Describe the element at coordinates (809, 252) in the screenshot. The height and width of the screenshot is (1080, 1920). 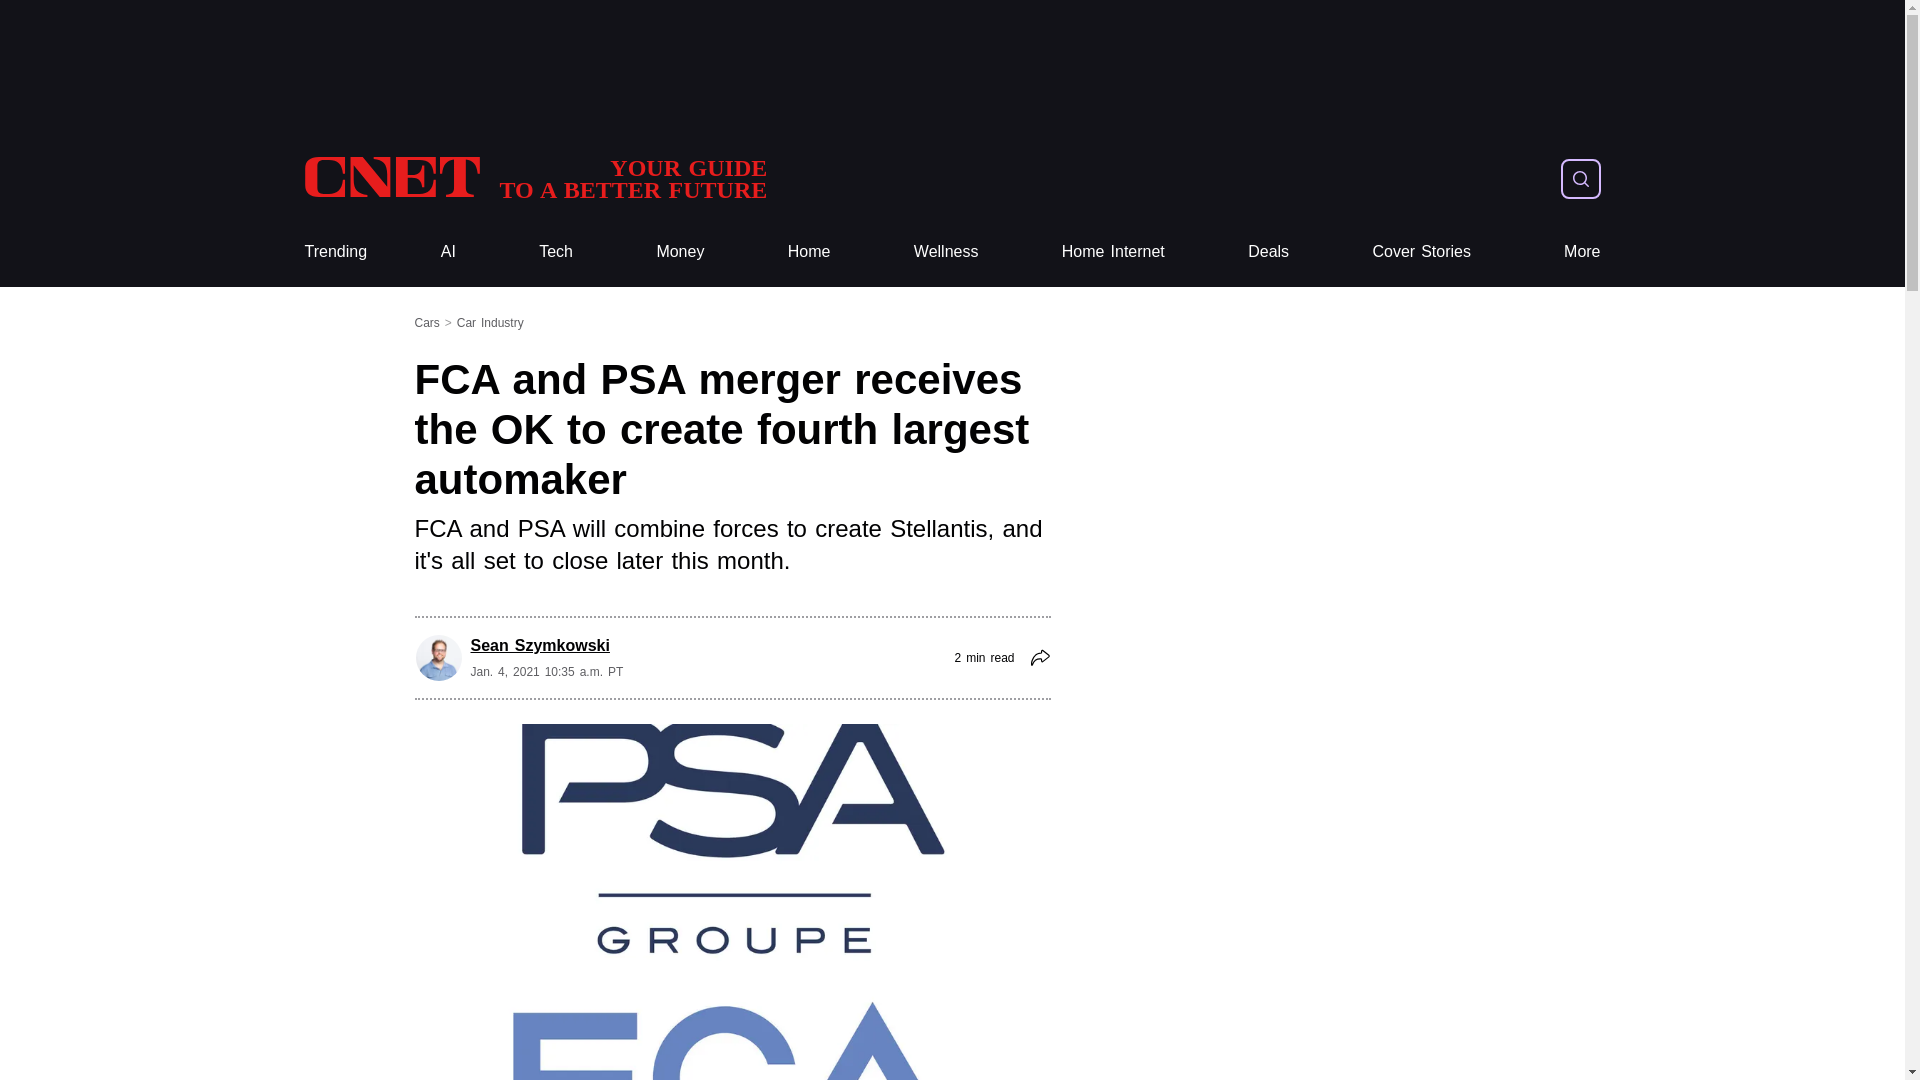
I see `Trending` at that location.